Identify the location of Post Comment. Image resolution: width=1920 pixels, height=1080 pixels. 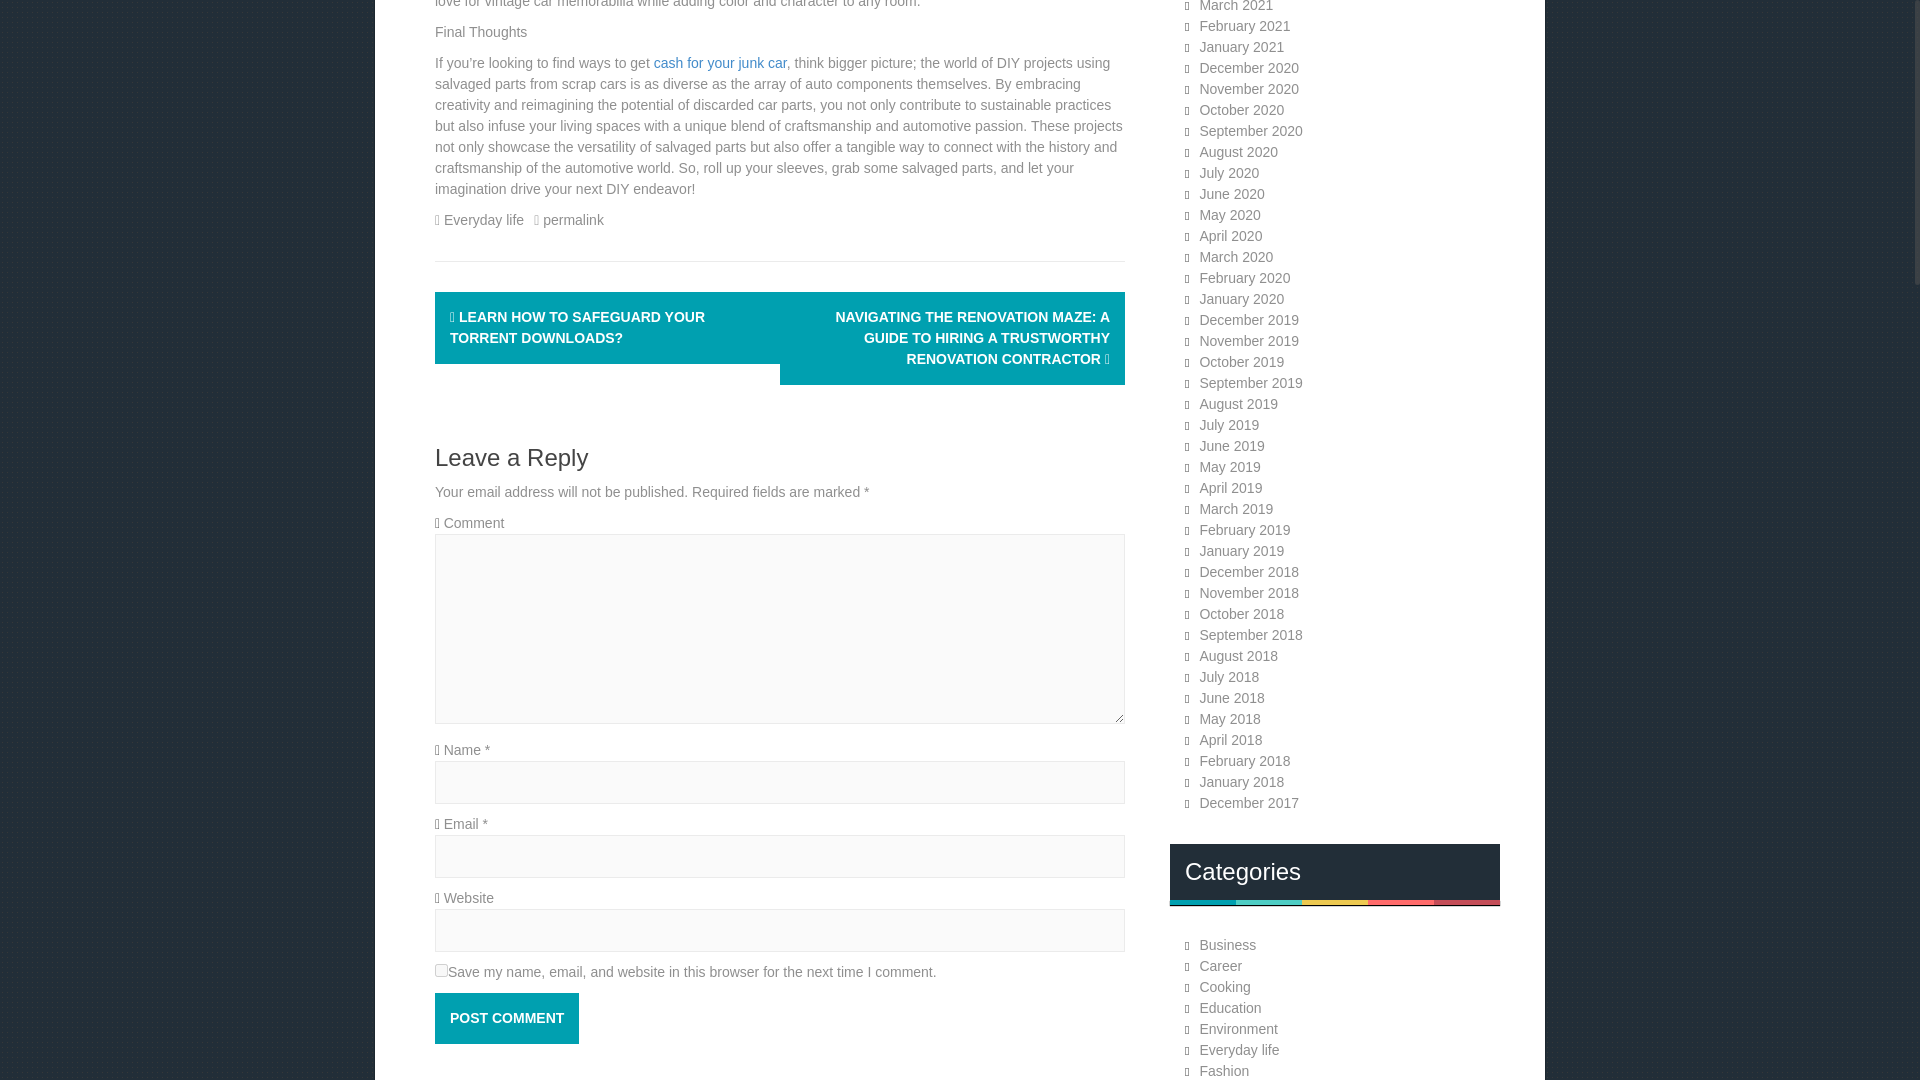
(507, 1018).